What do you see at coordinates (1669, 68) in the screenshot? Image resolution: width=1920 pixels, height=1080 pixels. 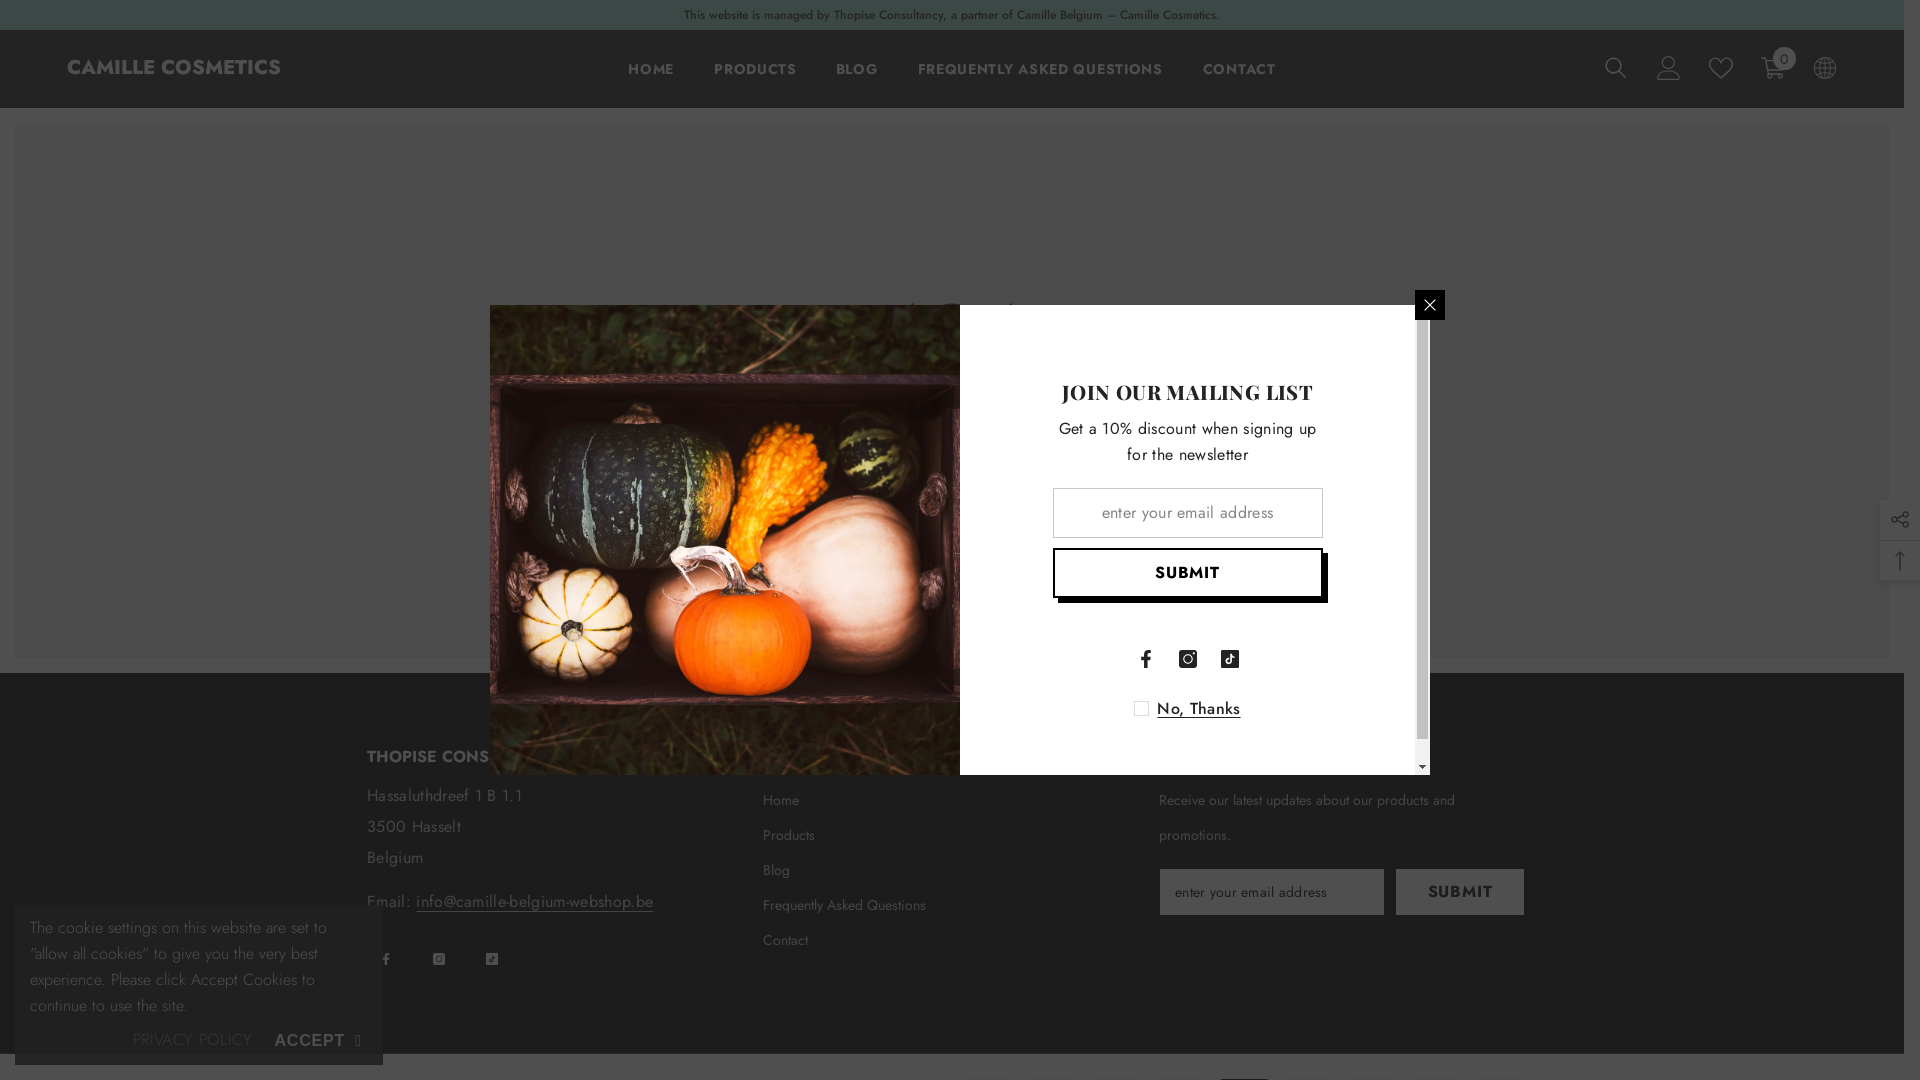 I see `Log in` at bounding box center [1669, 68].